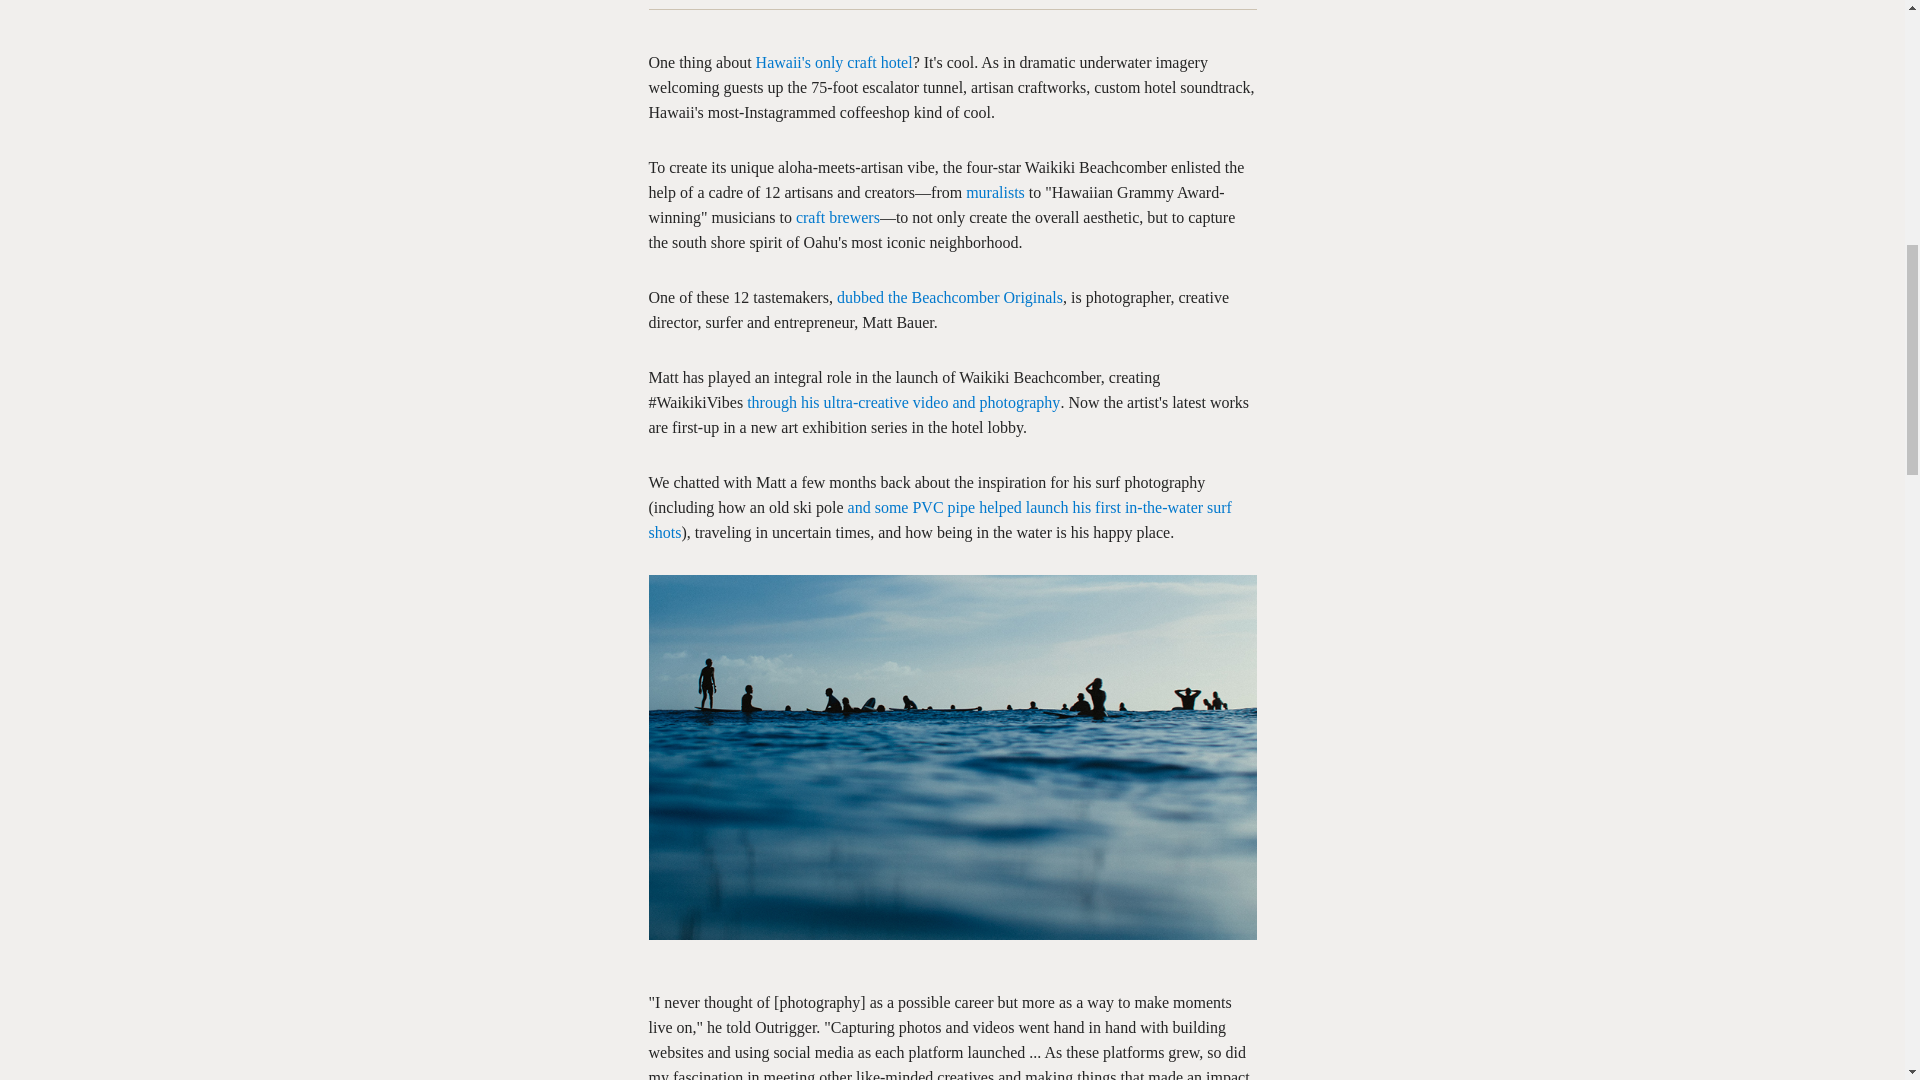 The height and width of the screenshot is (1080, 1920). Describe the element at coordinates (950, 297) in the screenshot. I see `dubbed the Beachcomber Originals` at that location.